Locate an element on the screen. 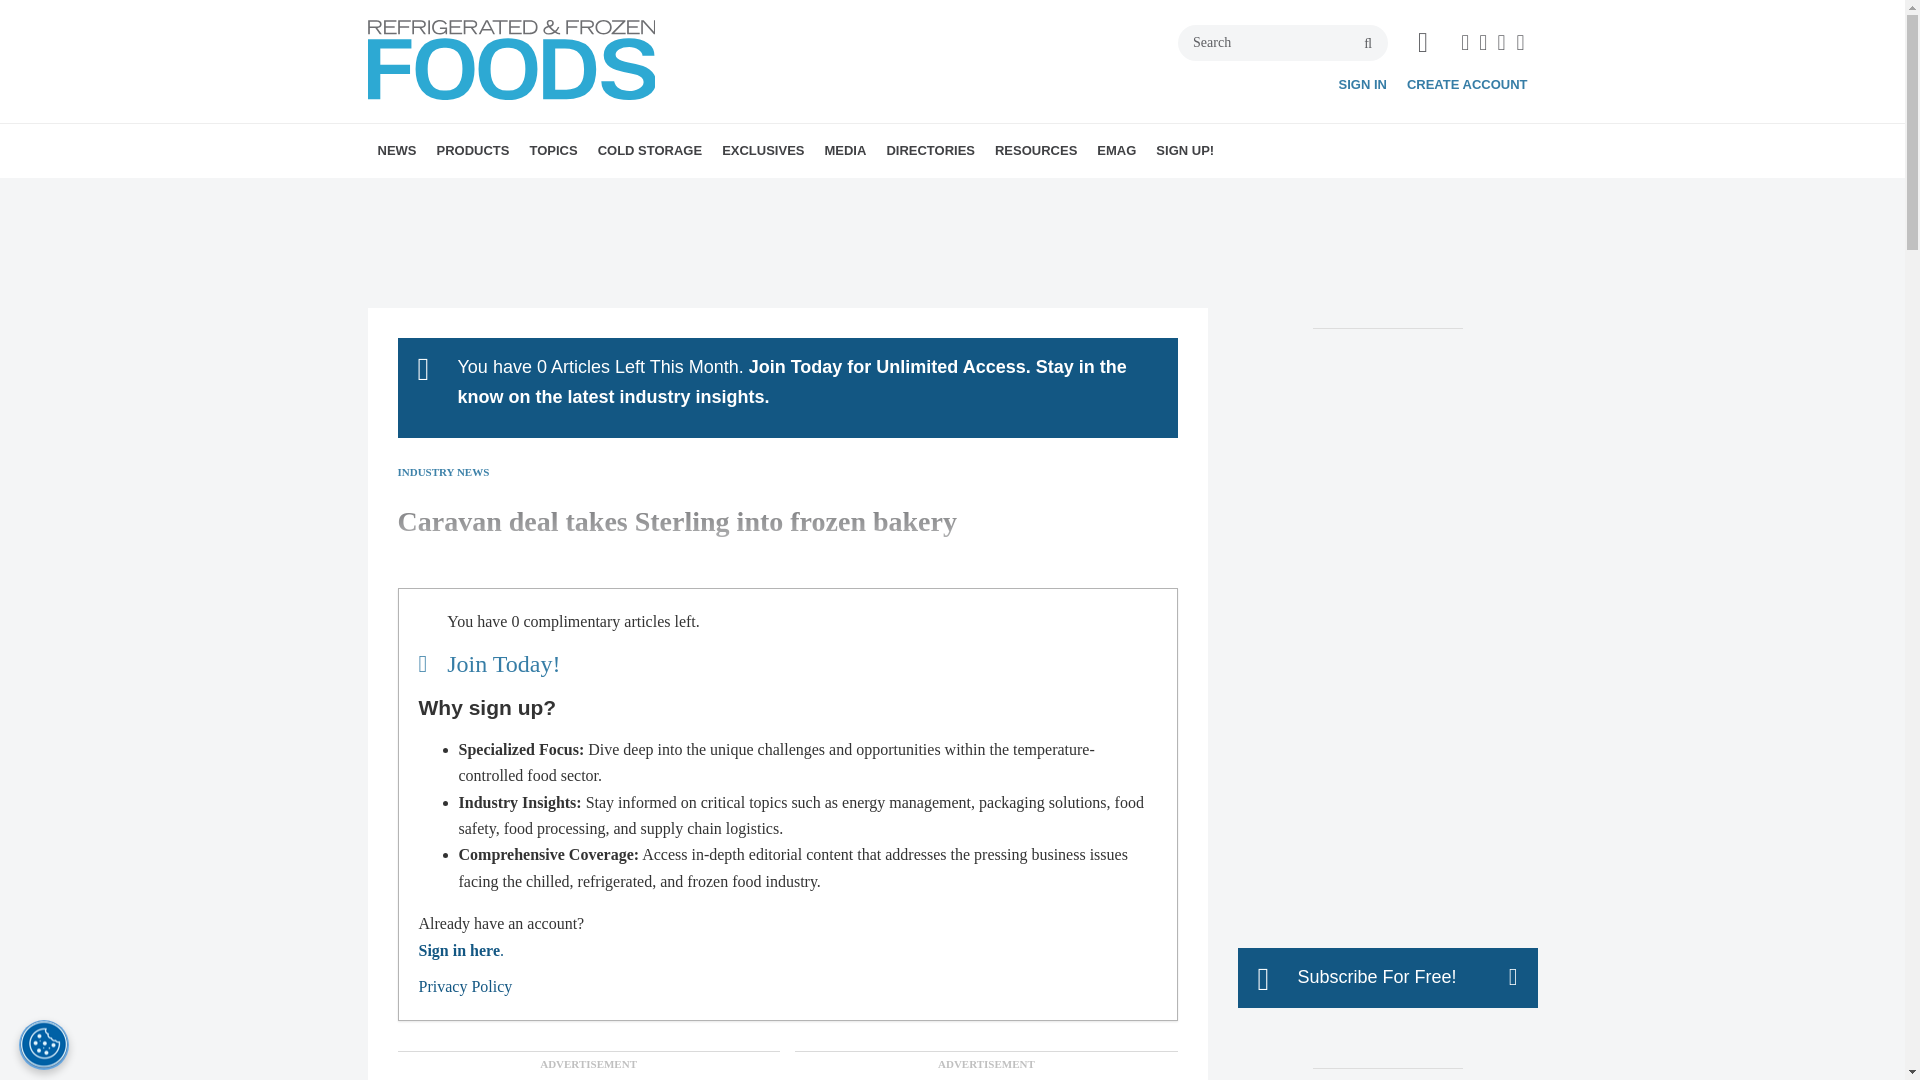 The width and height of the screenshot is (1920, 1080). Manage your Cookies is located at coordinates (44, 1044).